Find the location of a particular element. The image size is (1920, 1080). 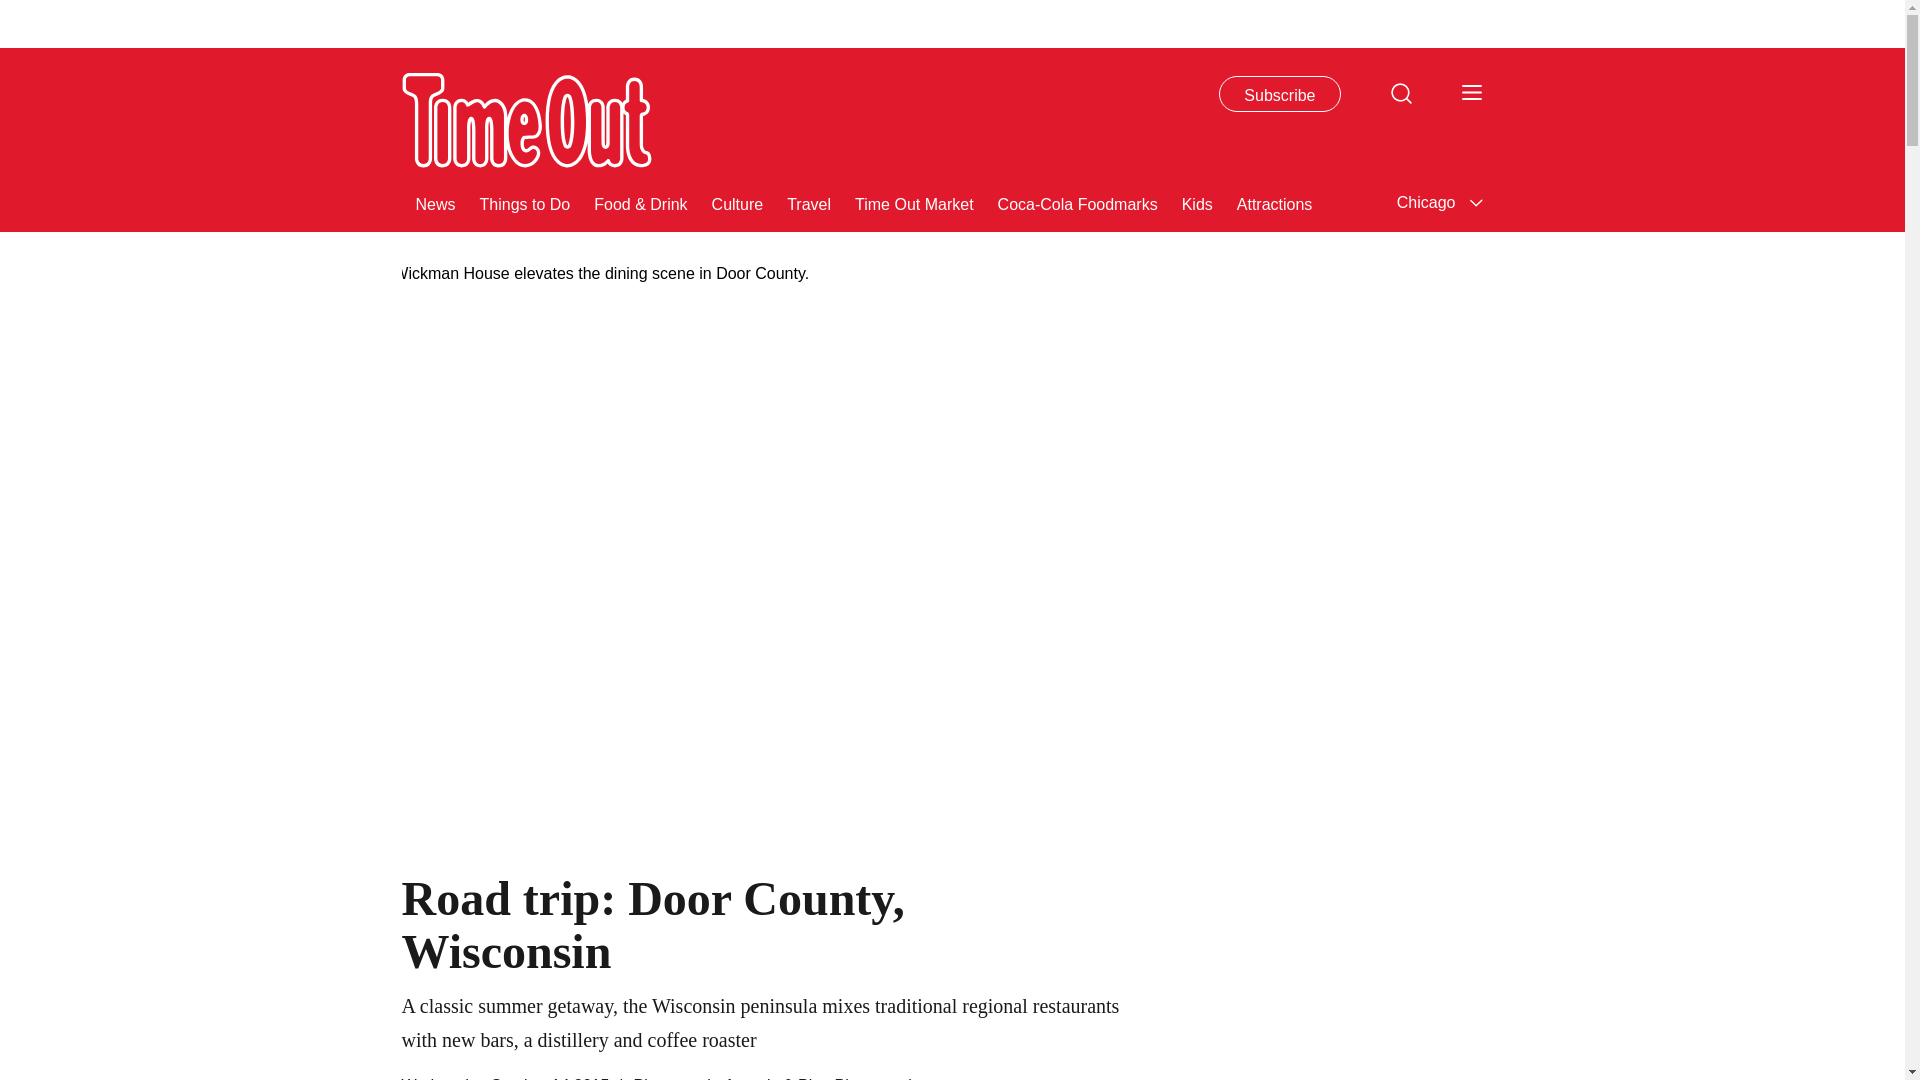

Search is located at coordinates (1400, 92).